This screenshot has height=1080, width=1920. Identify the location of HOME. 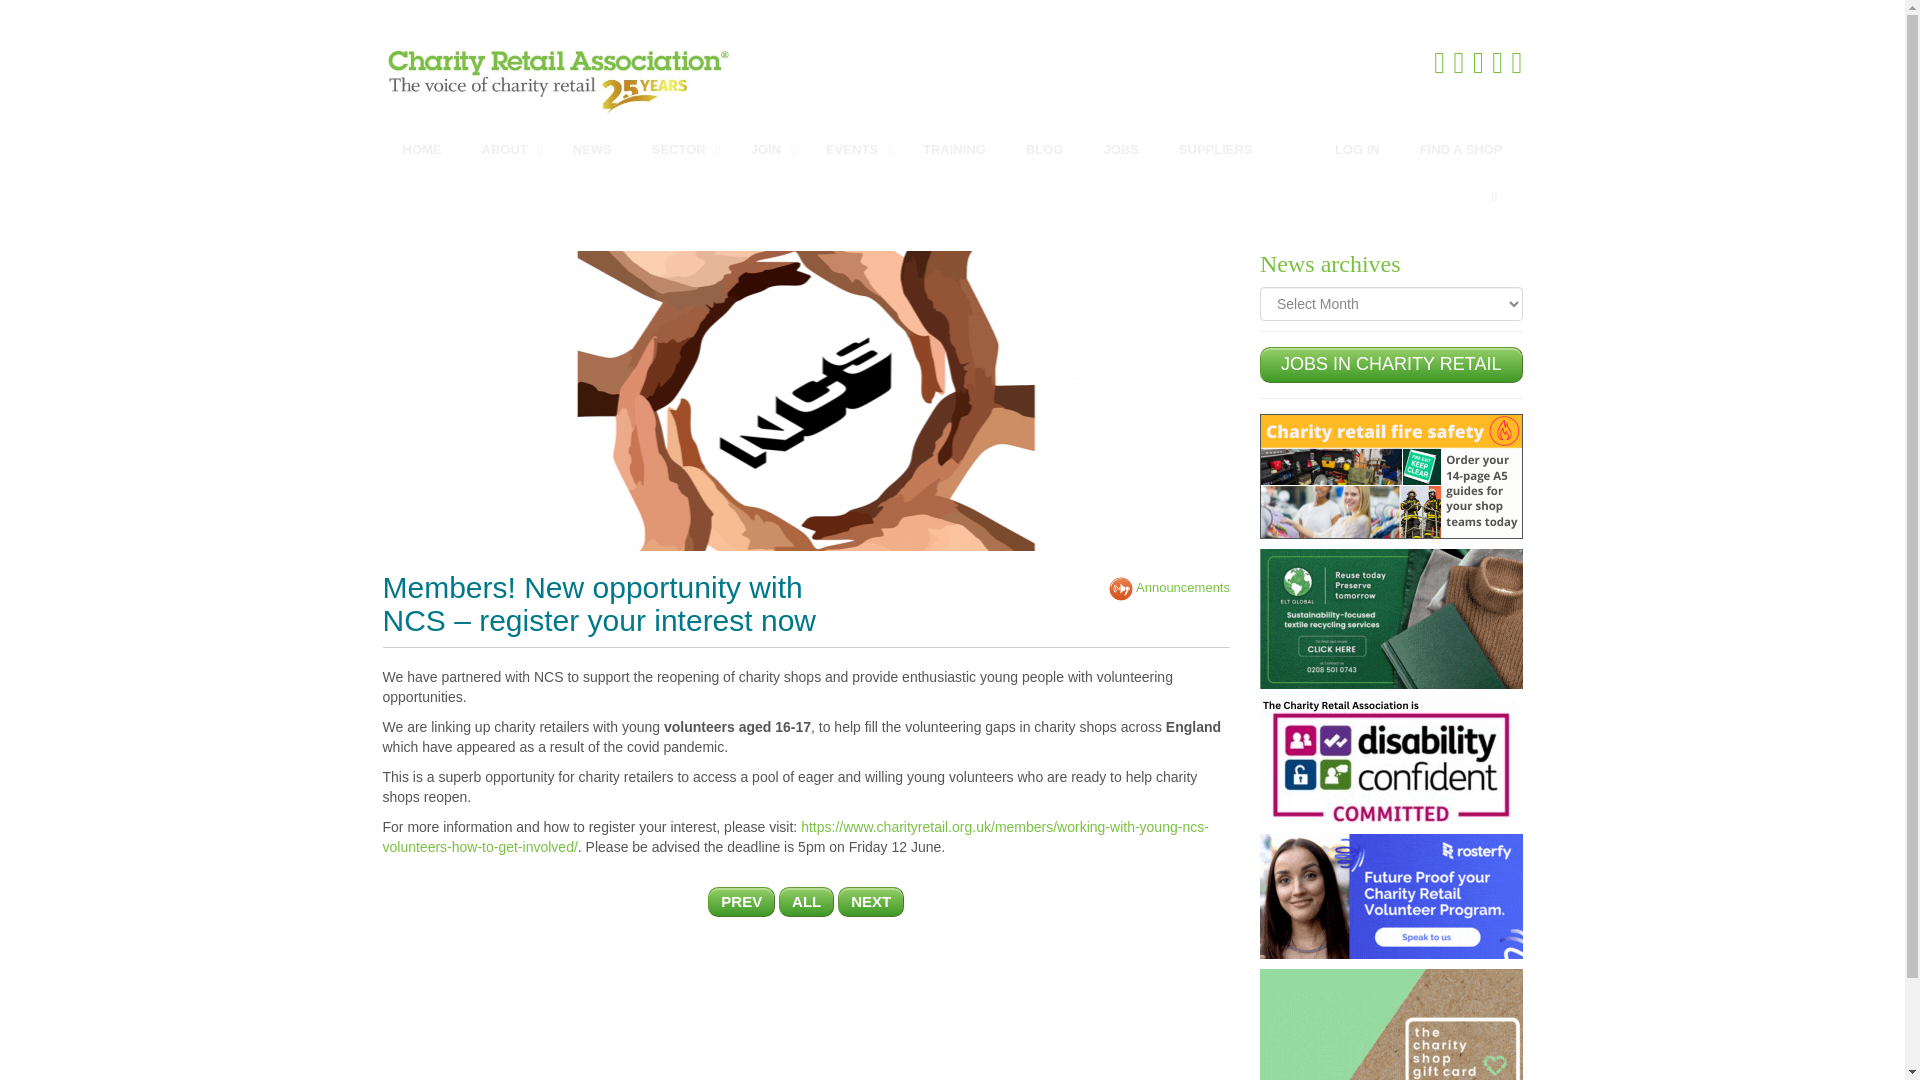
(421, 150).